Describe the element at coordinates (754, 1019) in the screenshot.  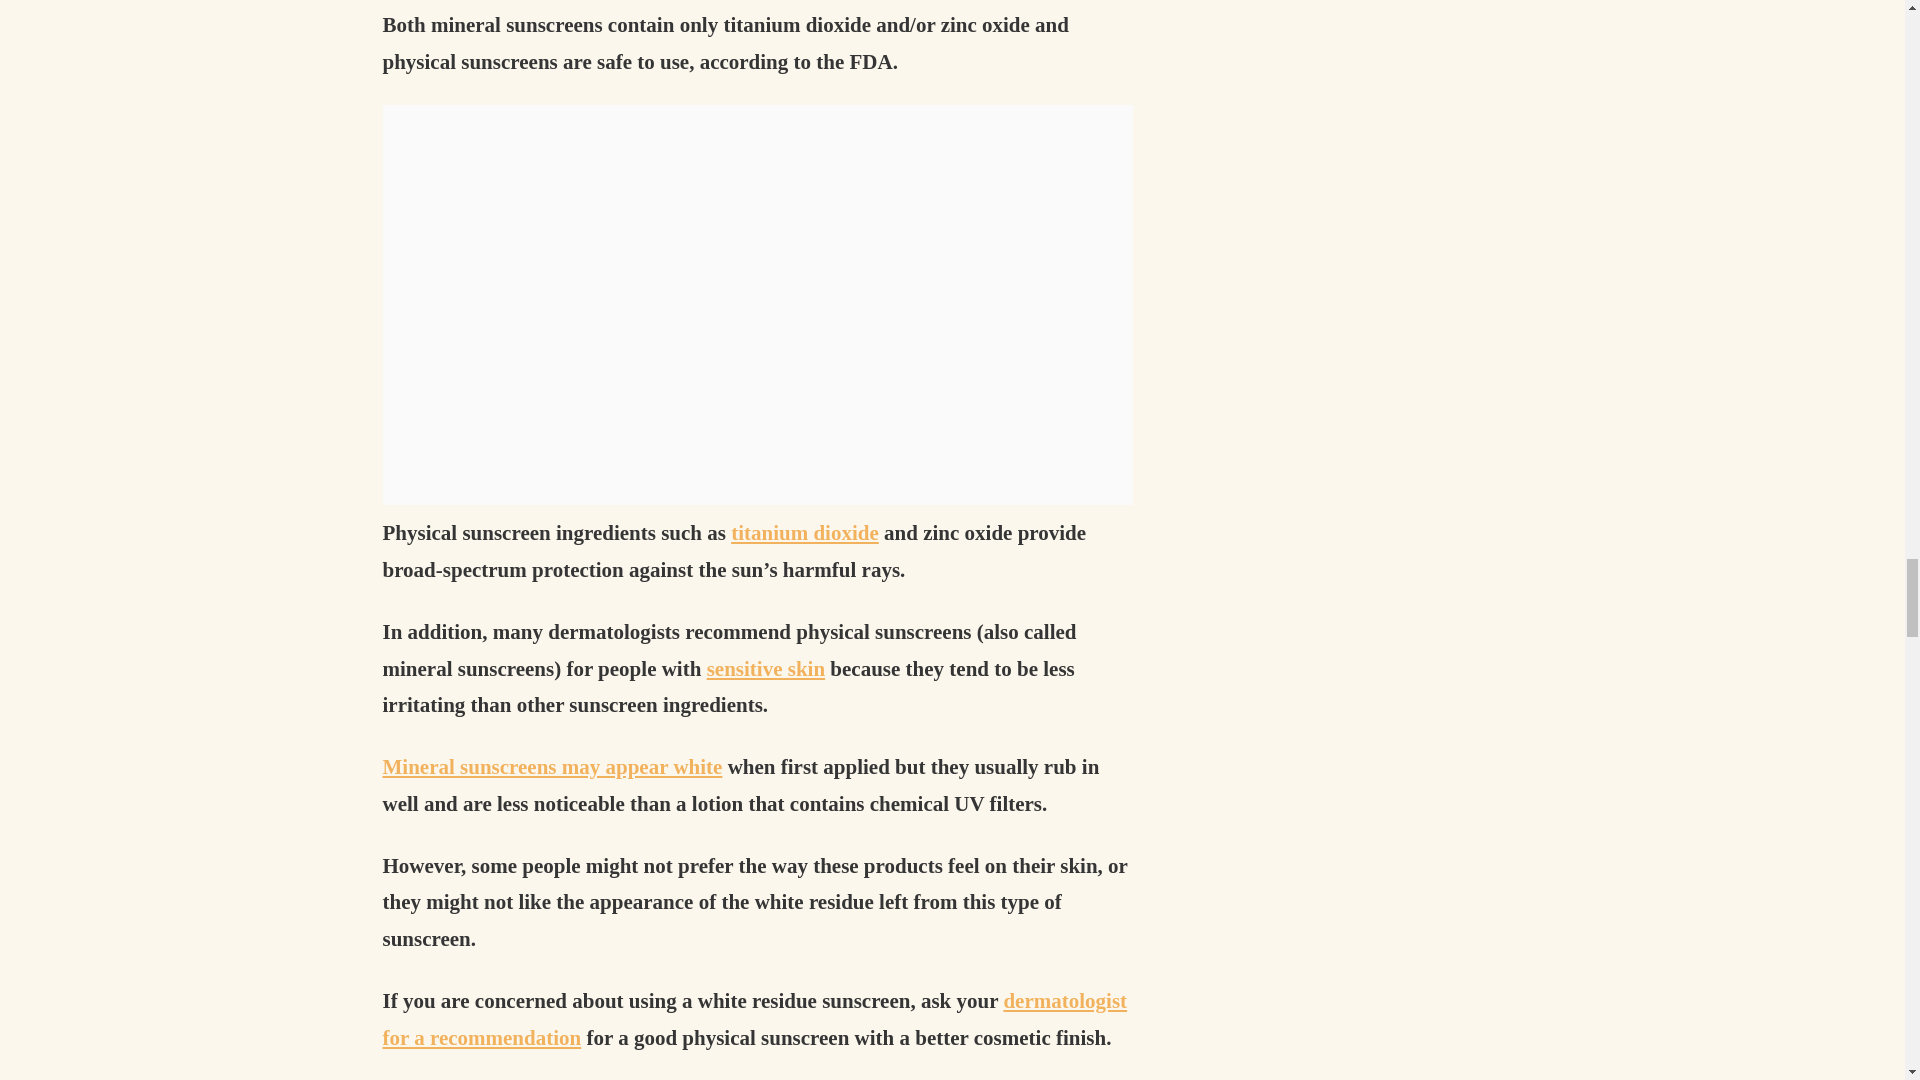
I see `dermatologist for a recommendation` at that location.